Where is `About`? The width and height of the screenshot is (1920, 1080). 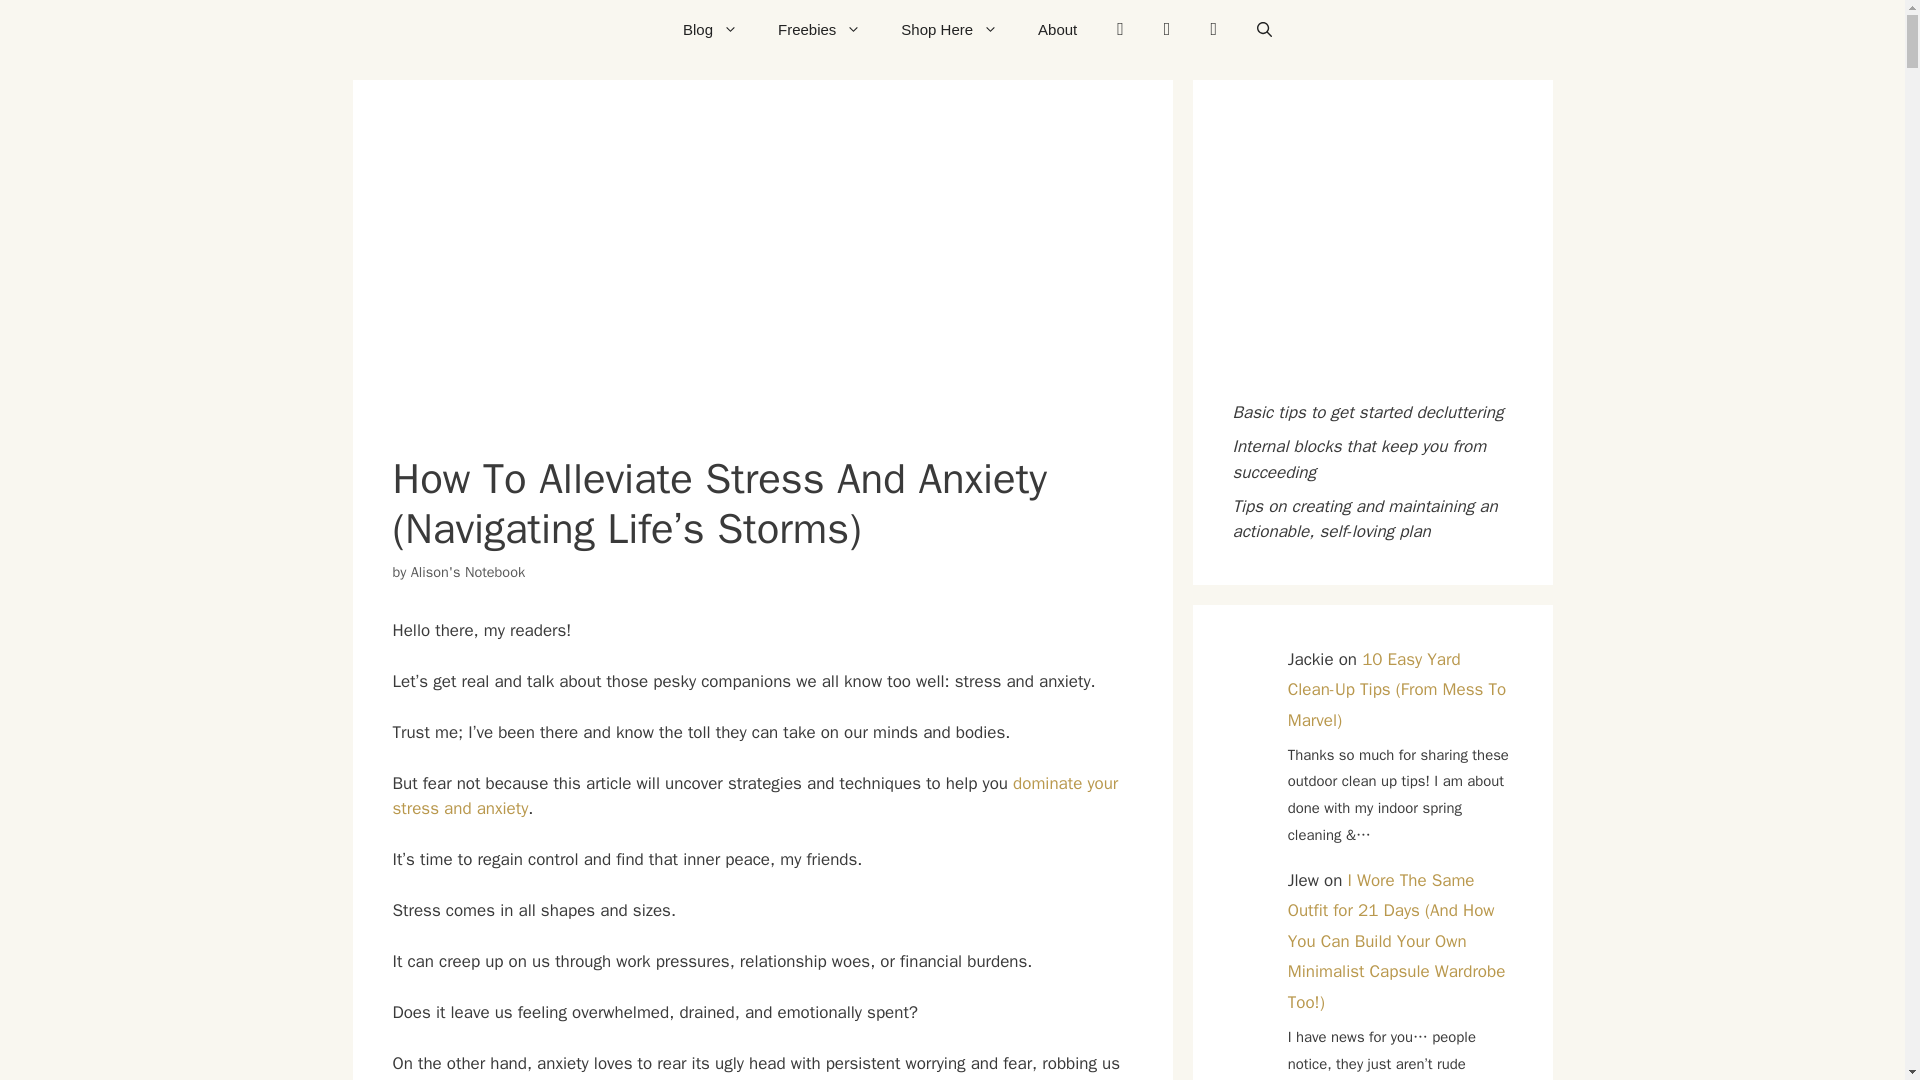
About is located at coordinates (1056, 30).